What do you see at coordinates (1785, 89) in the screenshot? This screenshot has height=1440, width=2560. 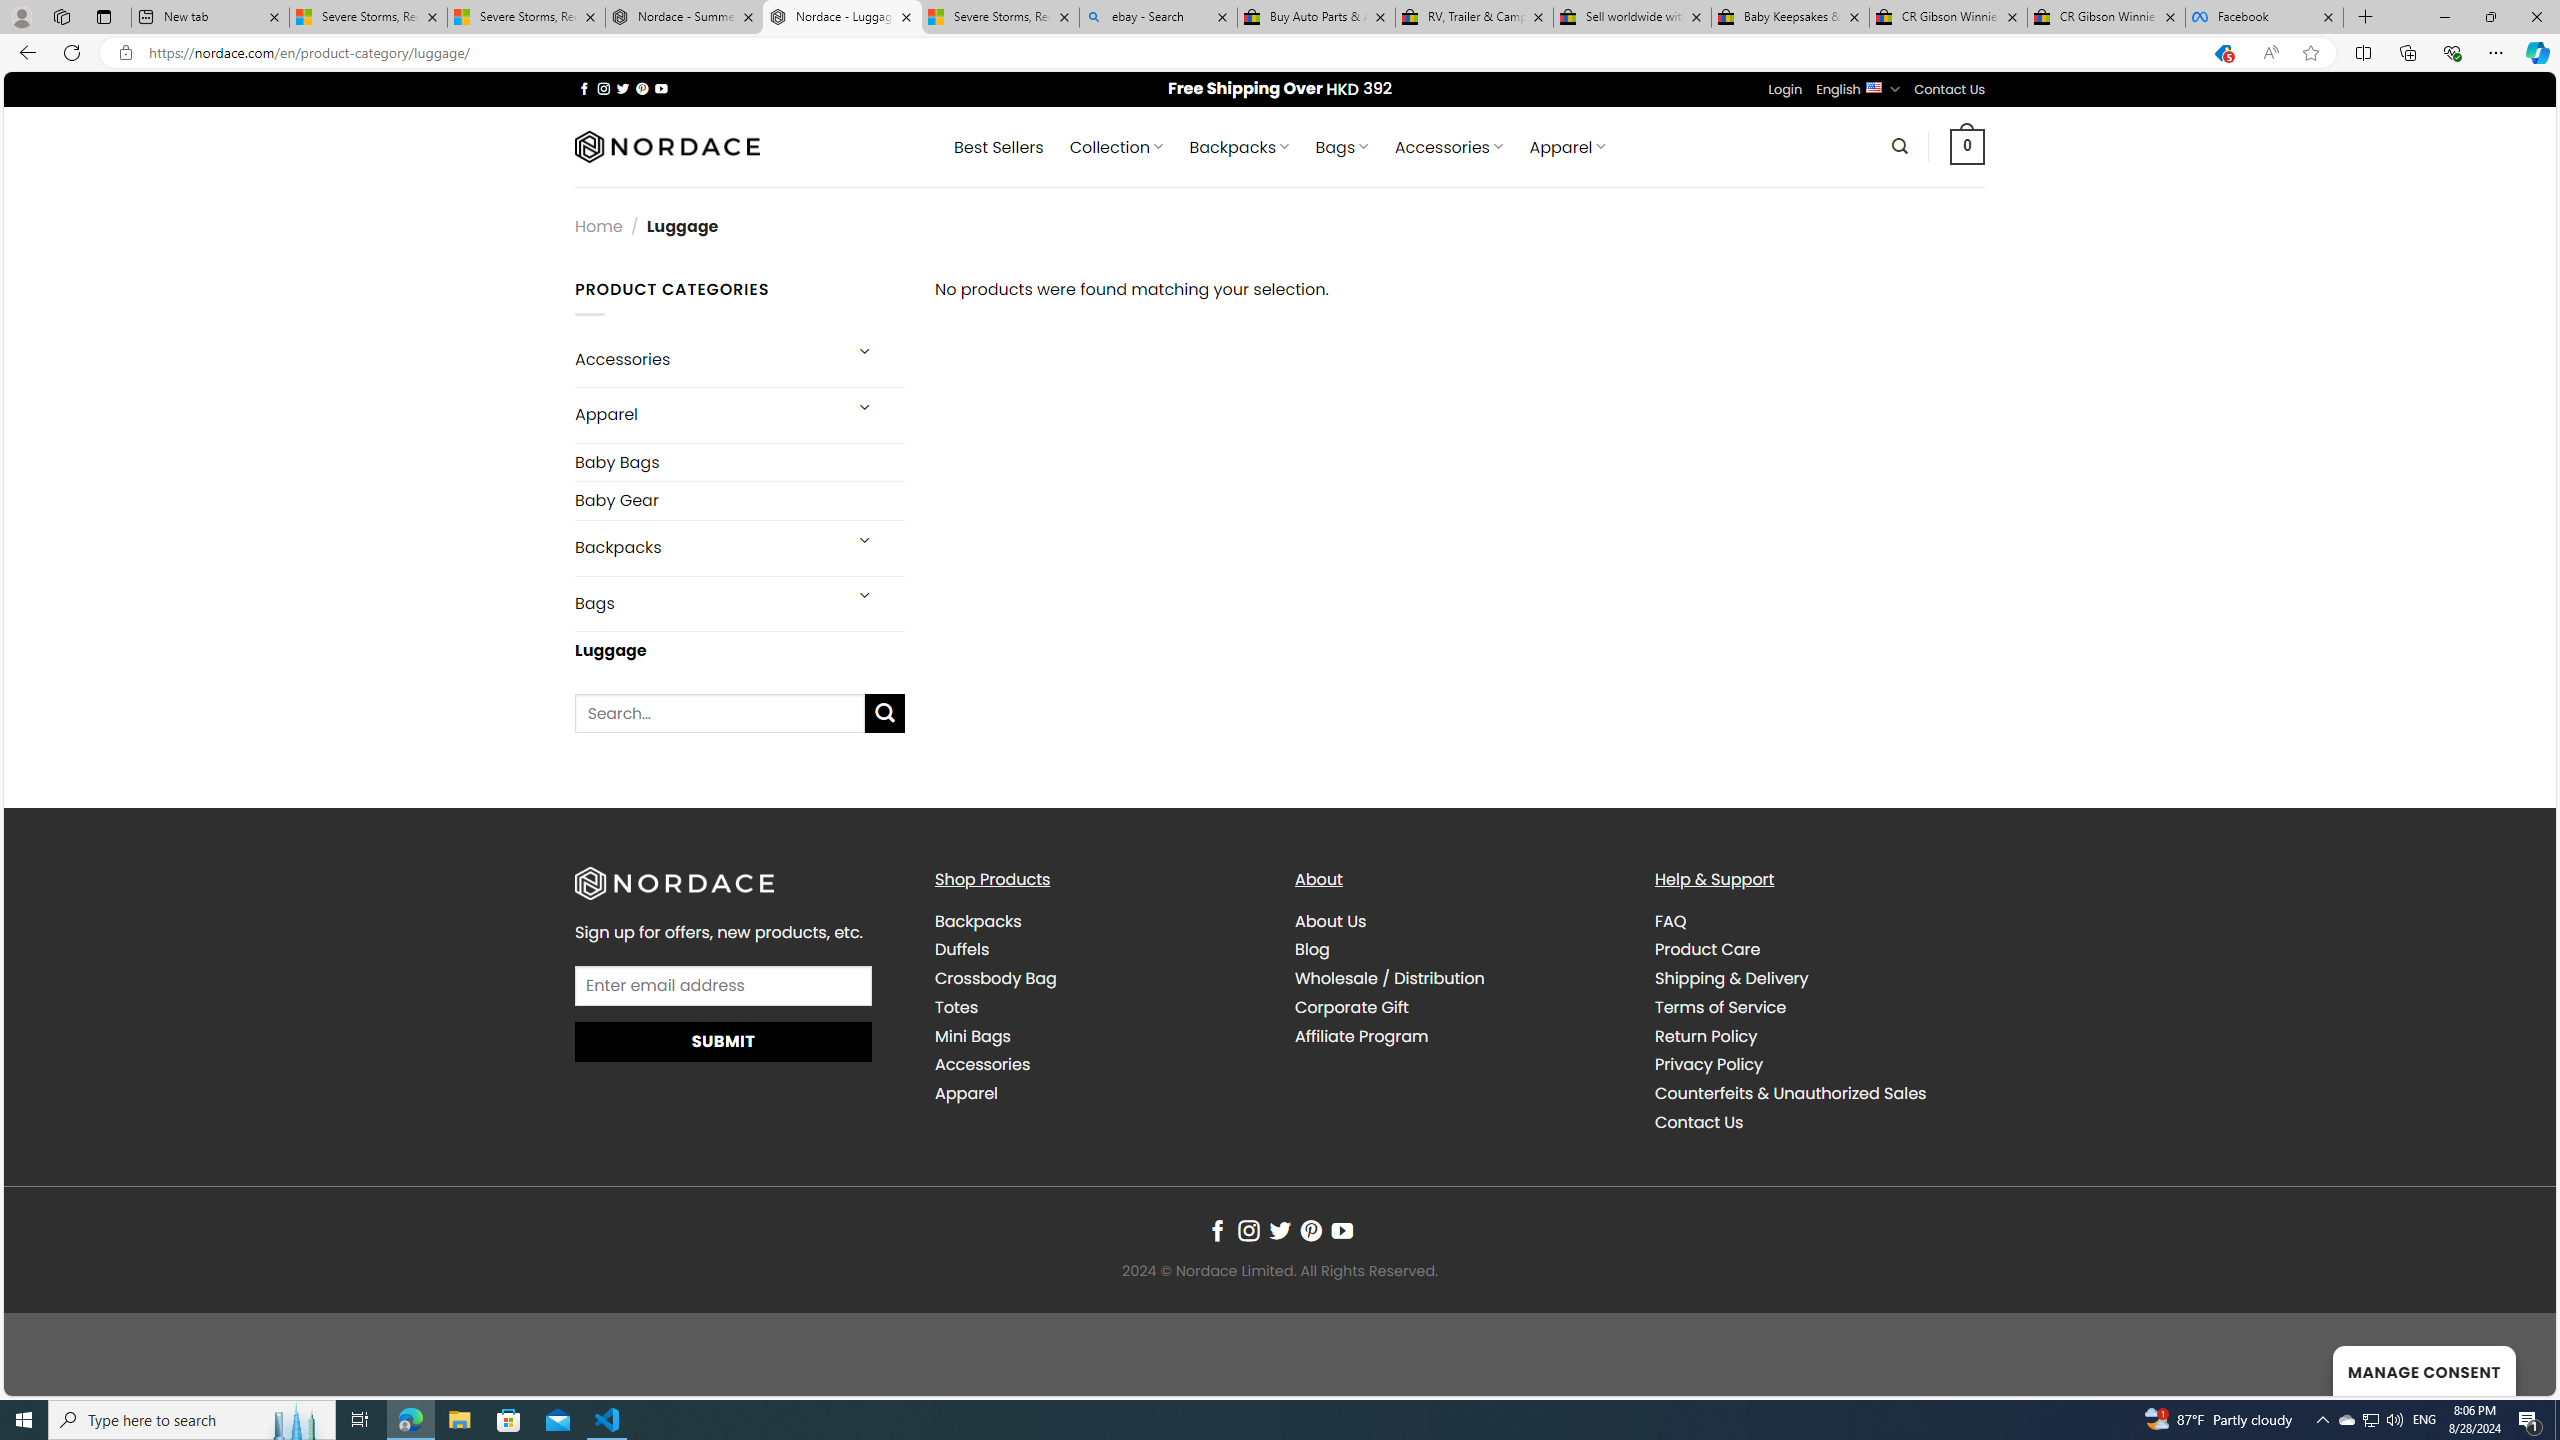 I see `Login` at bounding box center [1785, 89].